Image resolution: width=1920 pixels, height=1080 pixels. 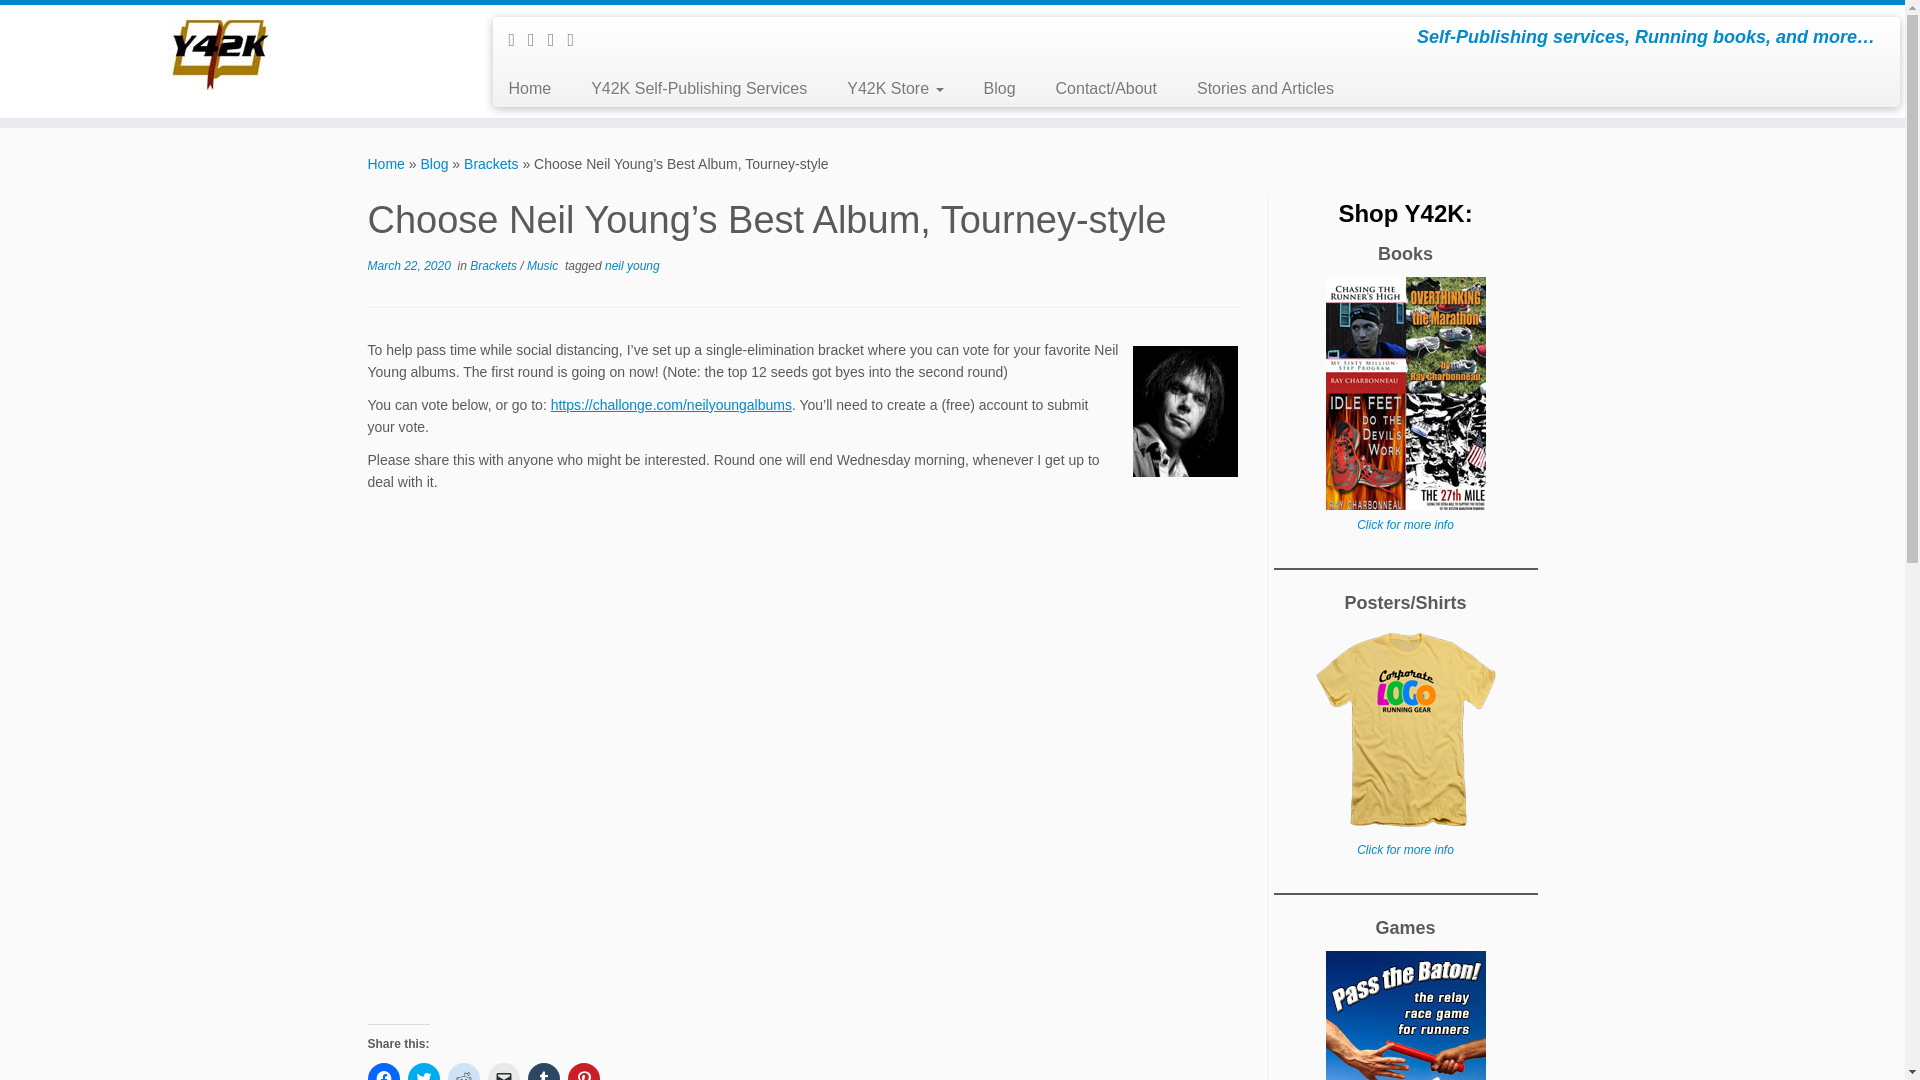 I want to click on Y42K Self-Publishing Services, so click(x=698, y=88).